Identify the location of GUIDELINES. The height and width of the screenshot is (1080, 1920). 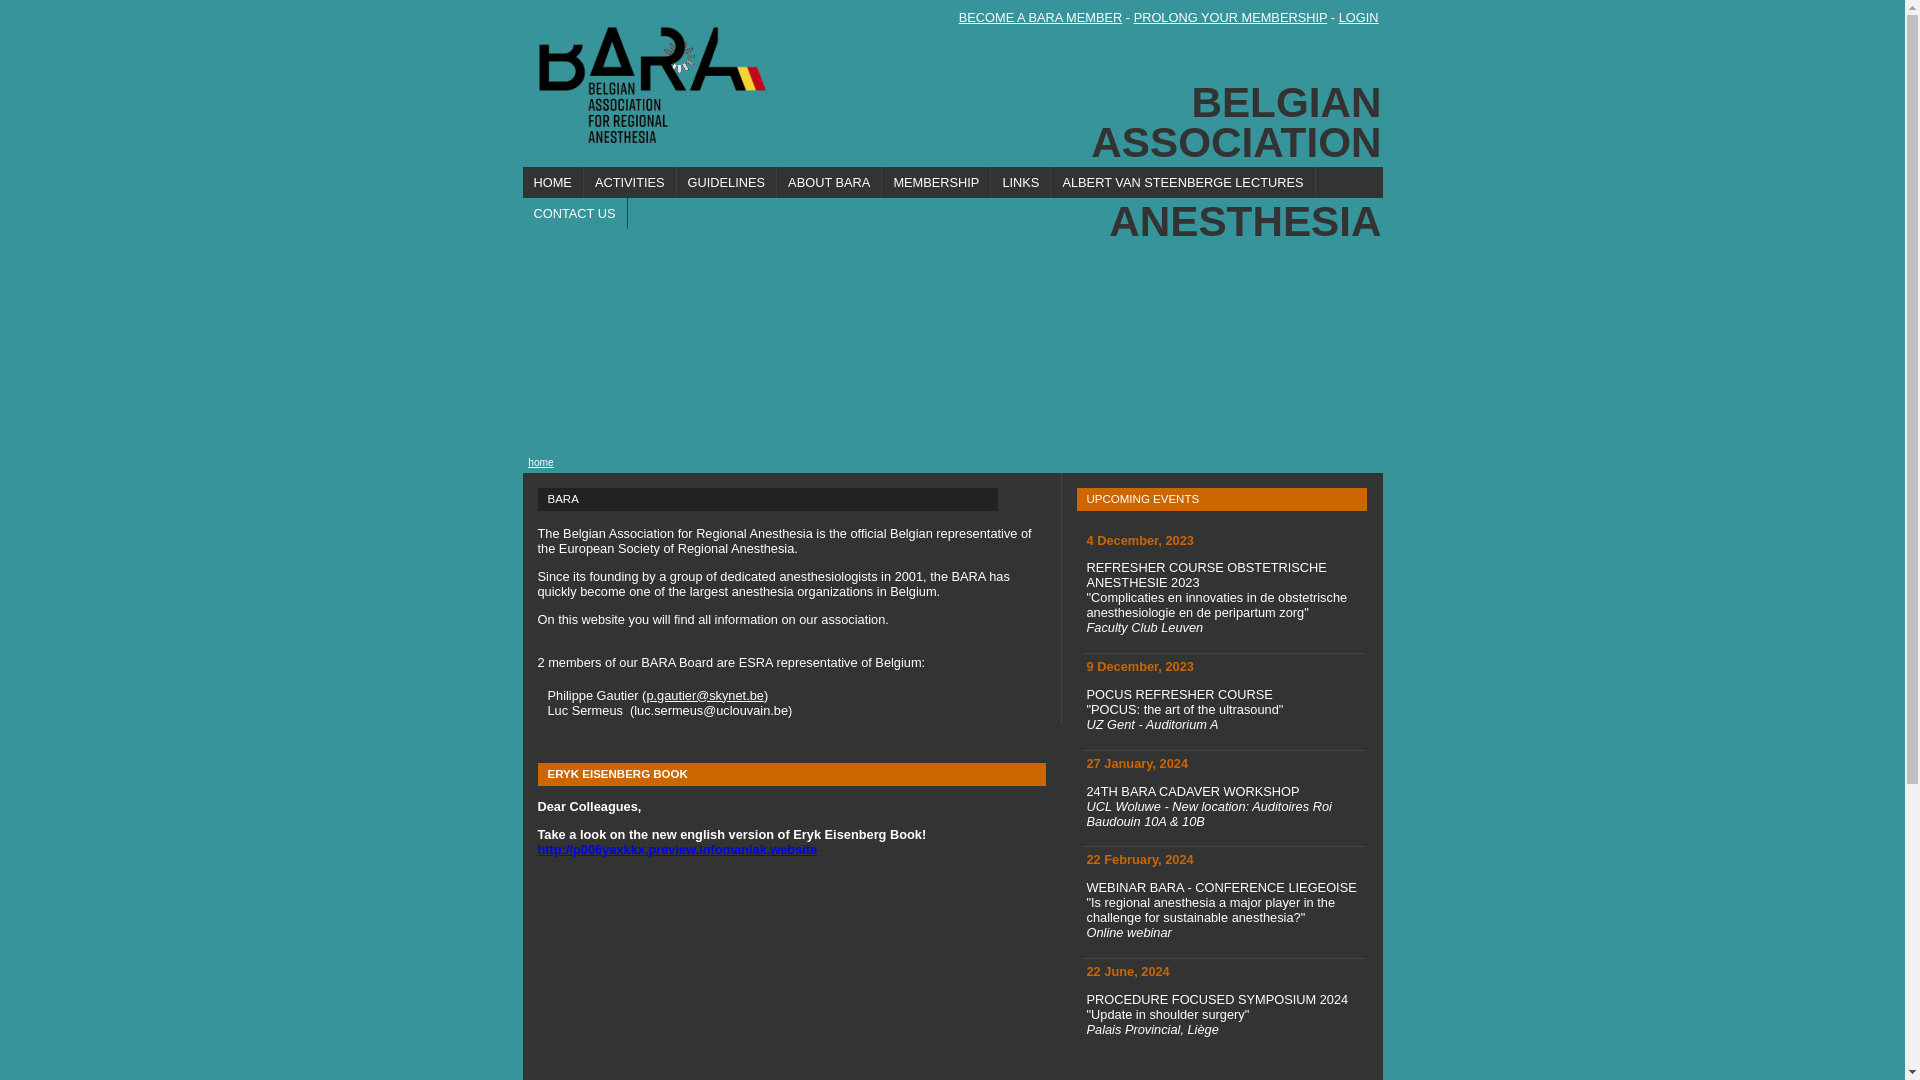
(728, 182).